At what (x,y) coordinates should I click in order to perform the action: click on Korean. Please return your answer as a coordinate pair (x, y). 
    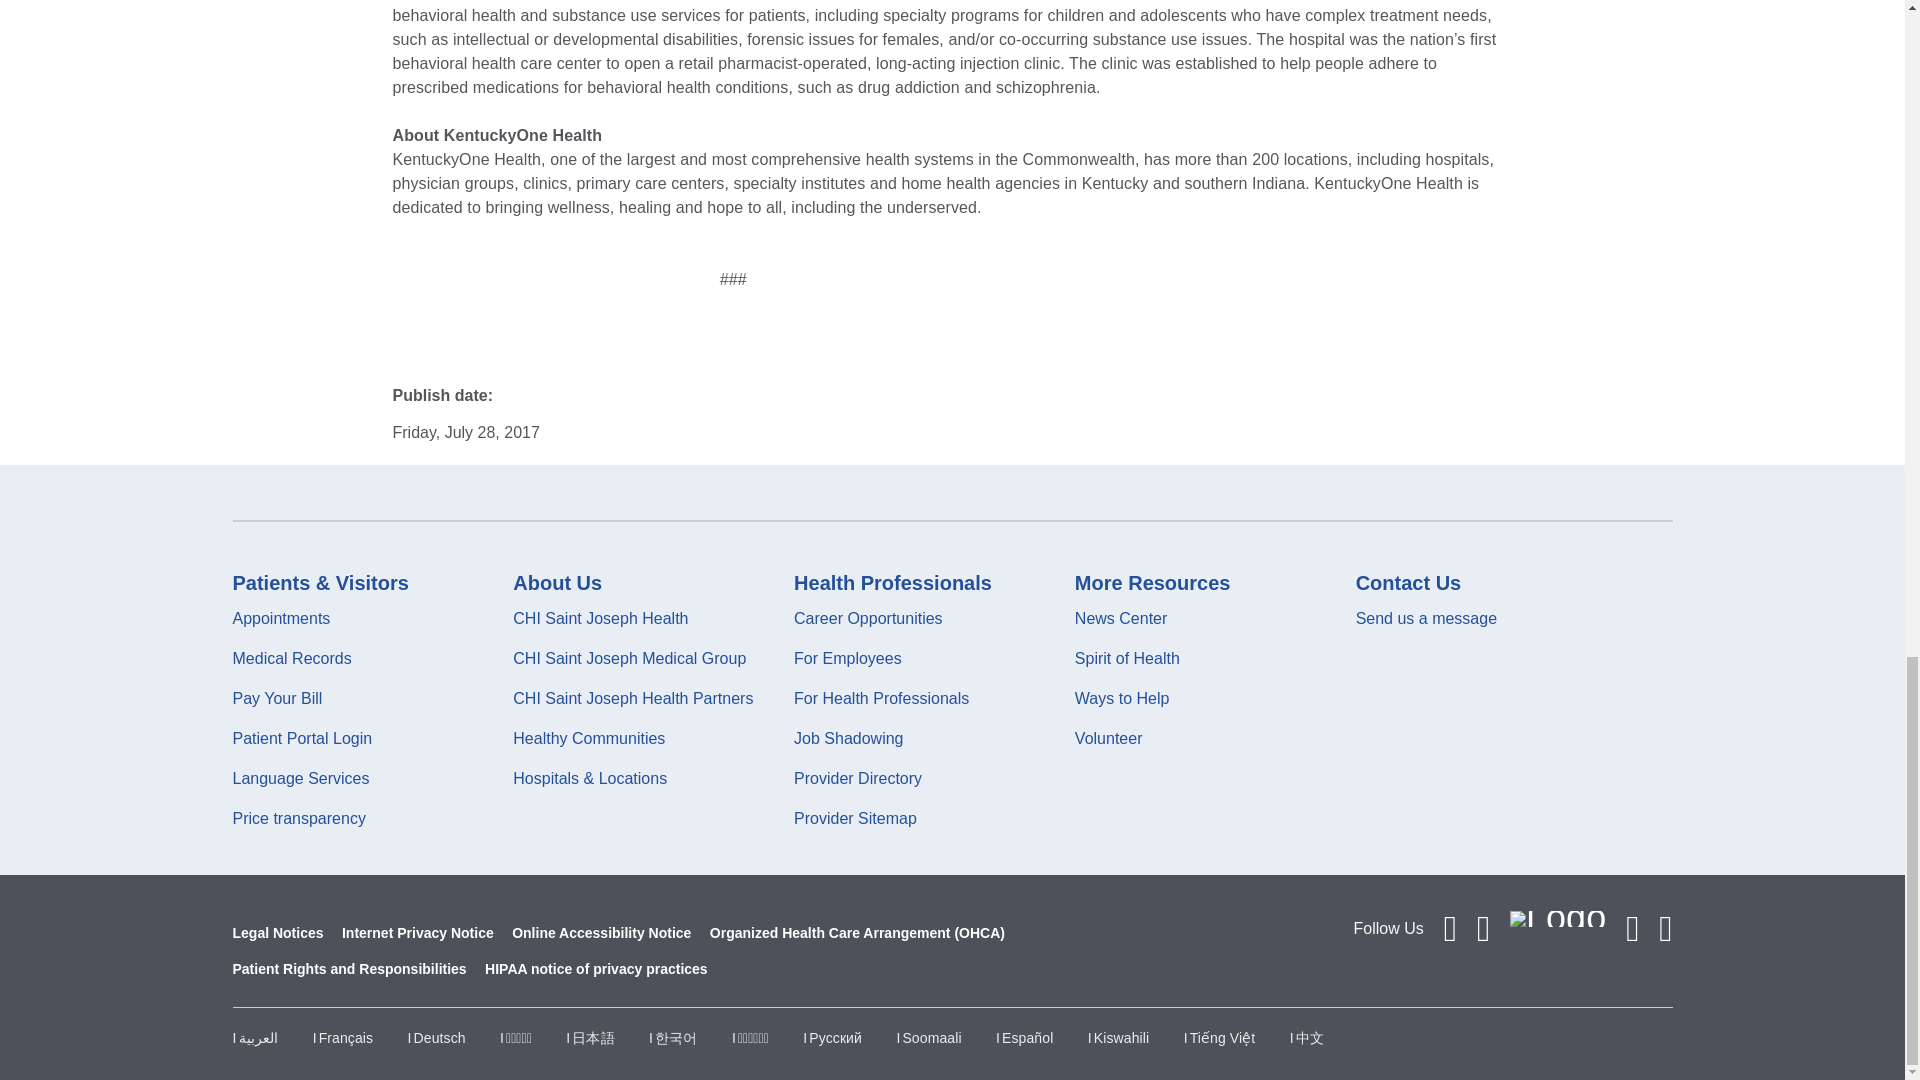
    Looking at the image, I should click on (672, 1038).